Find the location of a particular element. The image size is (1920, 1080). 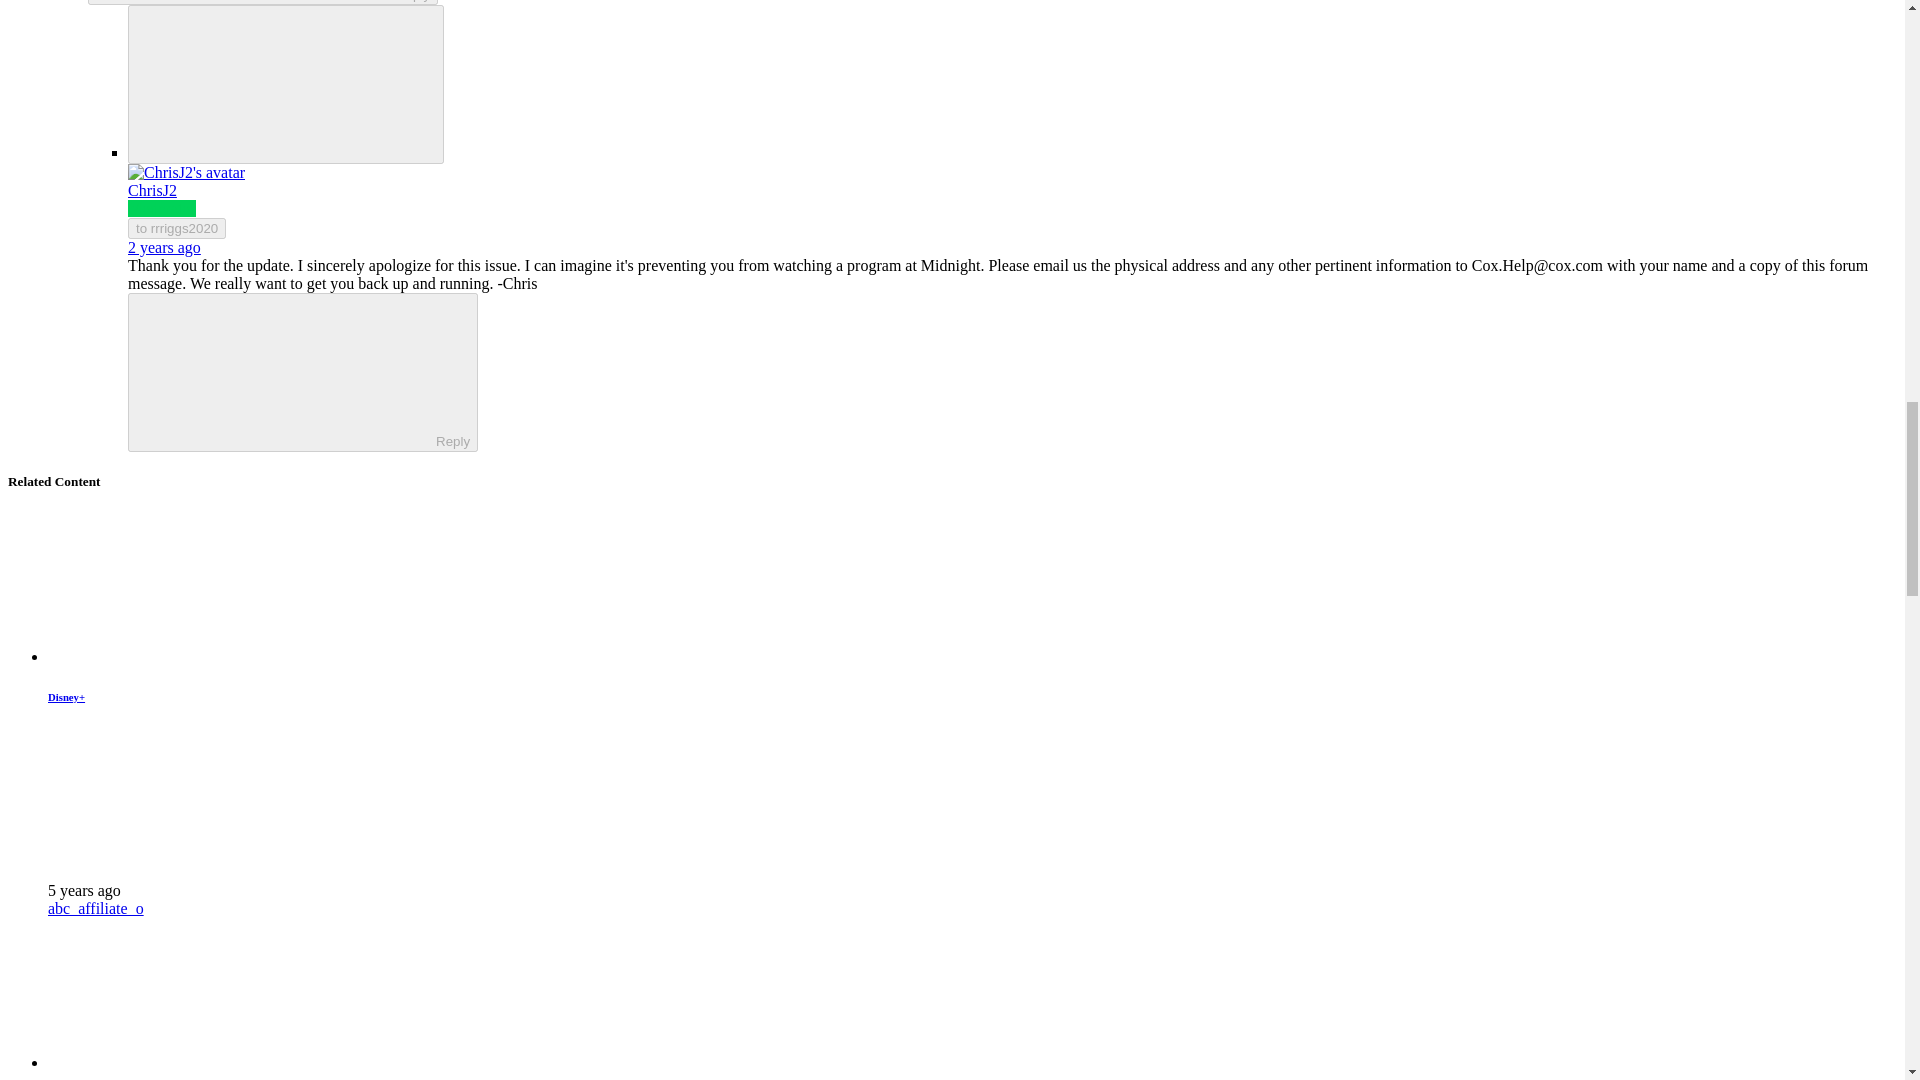

ReplyReply is located at coordinates (303, 372).